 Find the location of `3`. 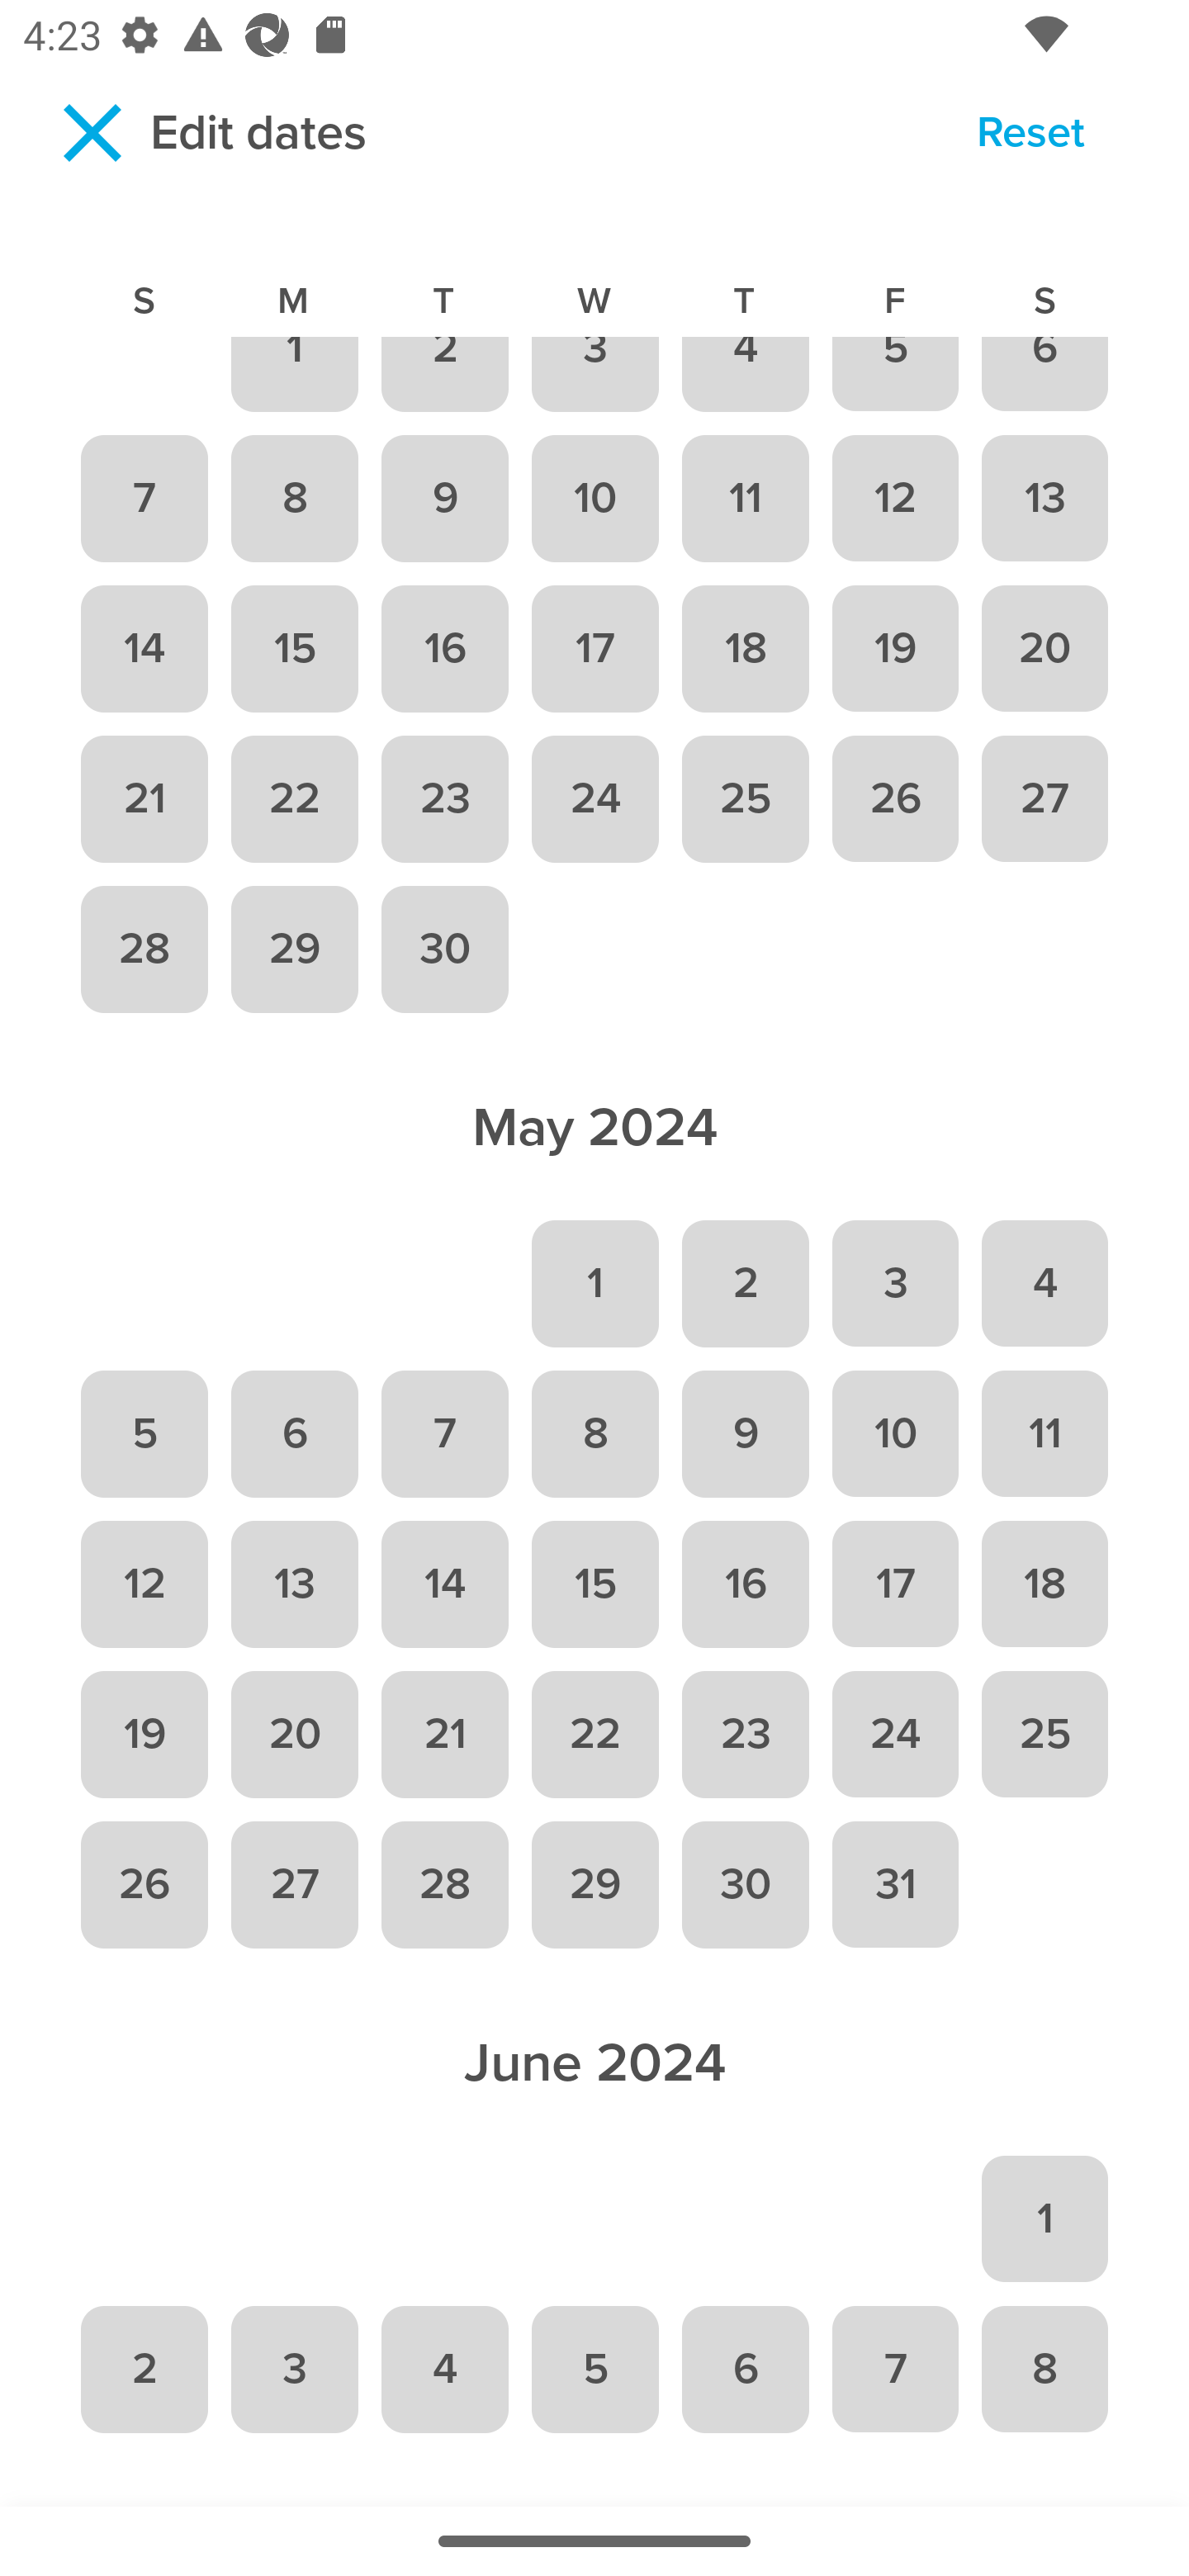

3 is located at coordinates (594, 376).